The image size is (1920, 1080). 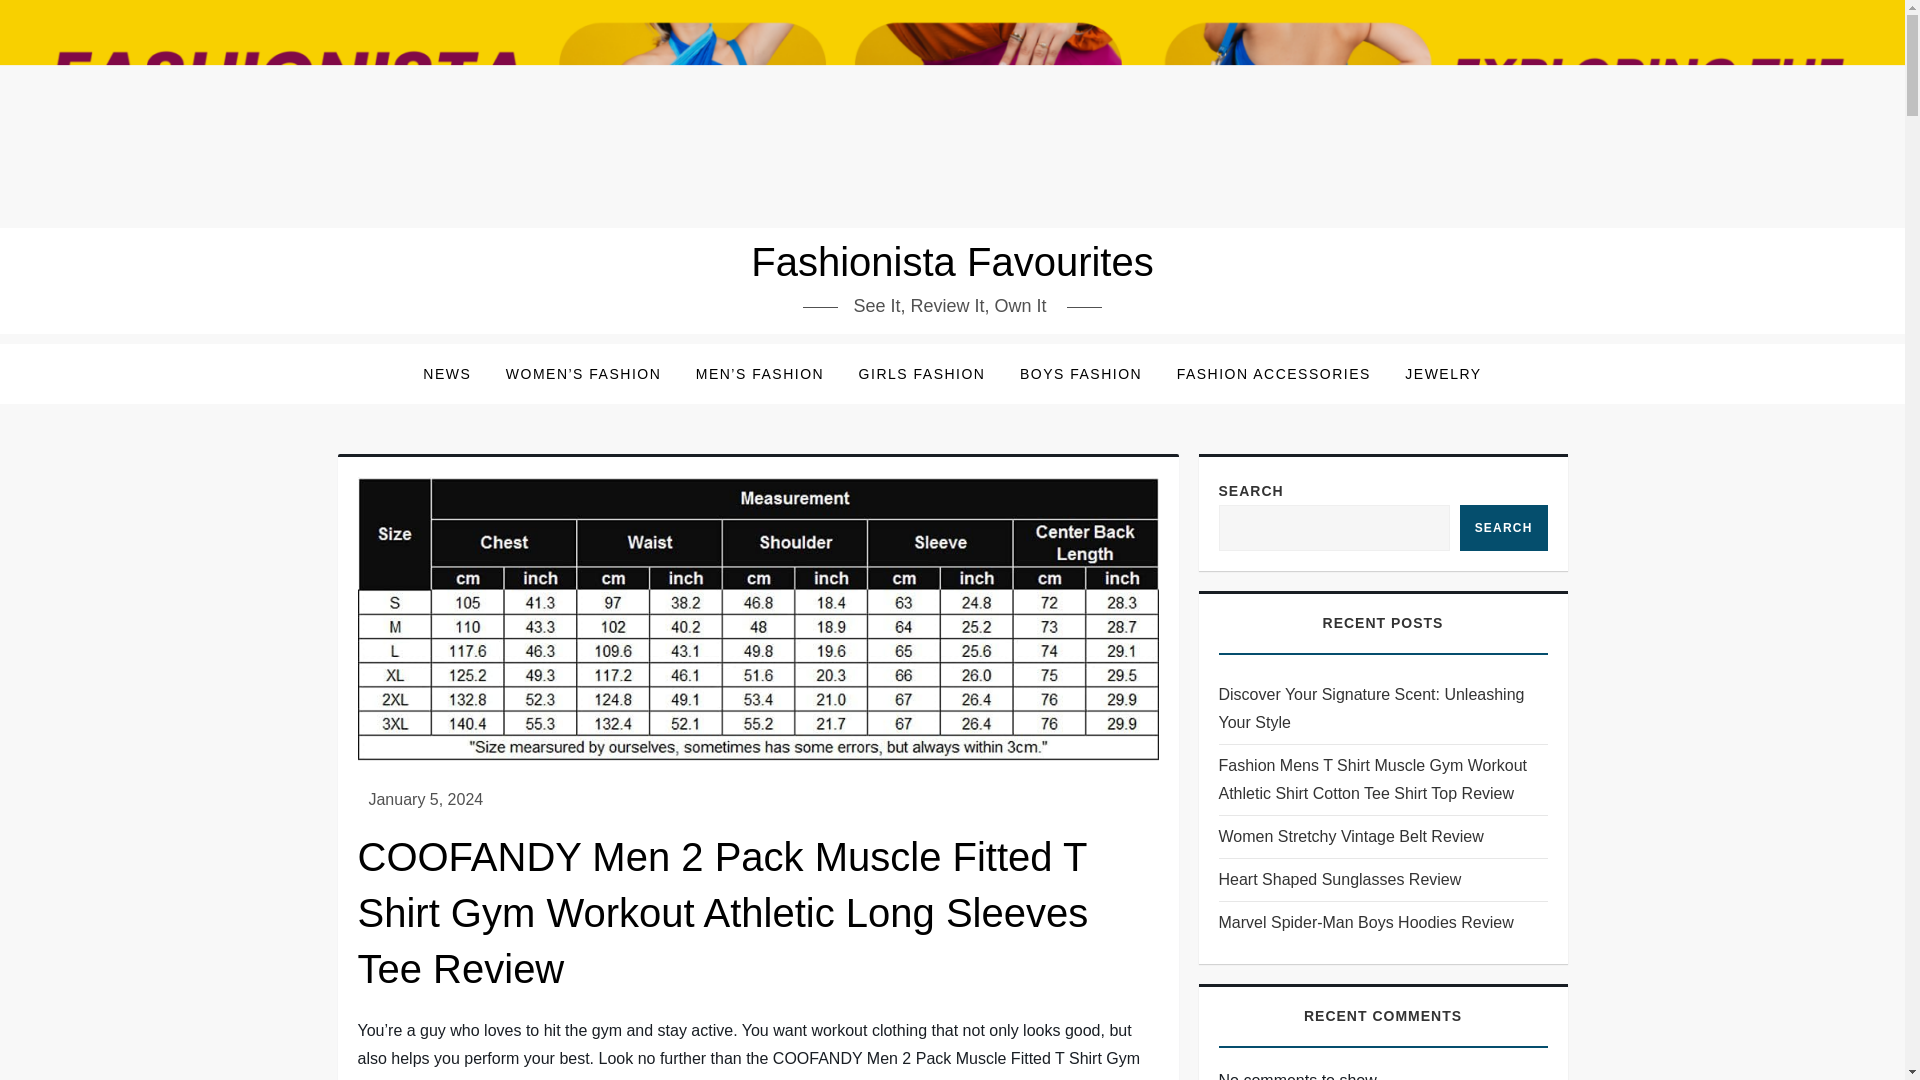 What do you see at coordinates (1274, 374) in the screenshot?
I see `FASHION ACCESSORIES` at bounding box center [1274, 374].